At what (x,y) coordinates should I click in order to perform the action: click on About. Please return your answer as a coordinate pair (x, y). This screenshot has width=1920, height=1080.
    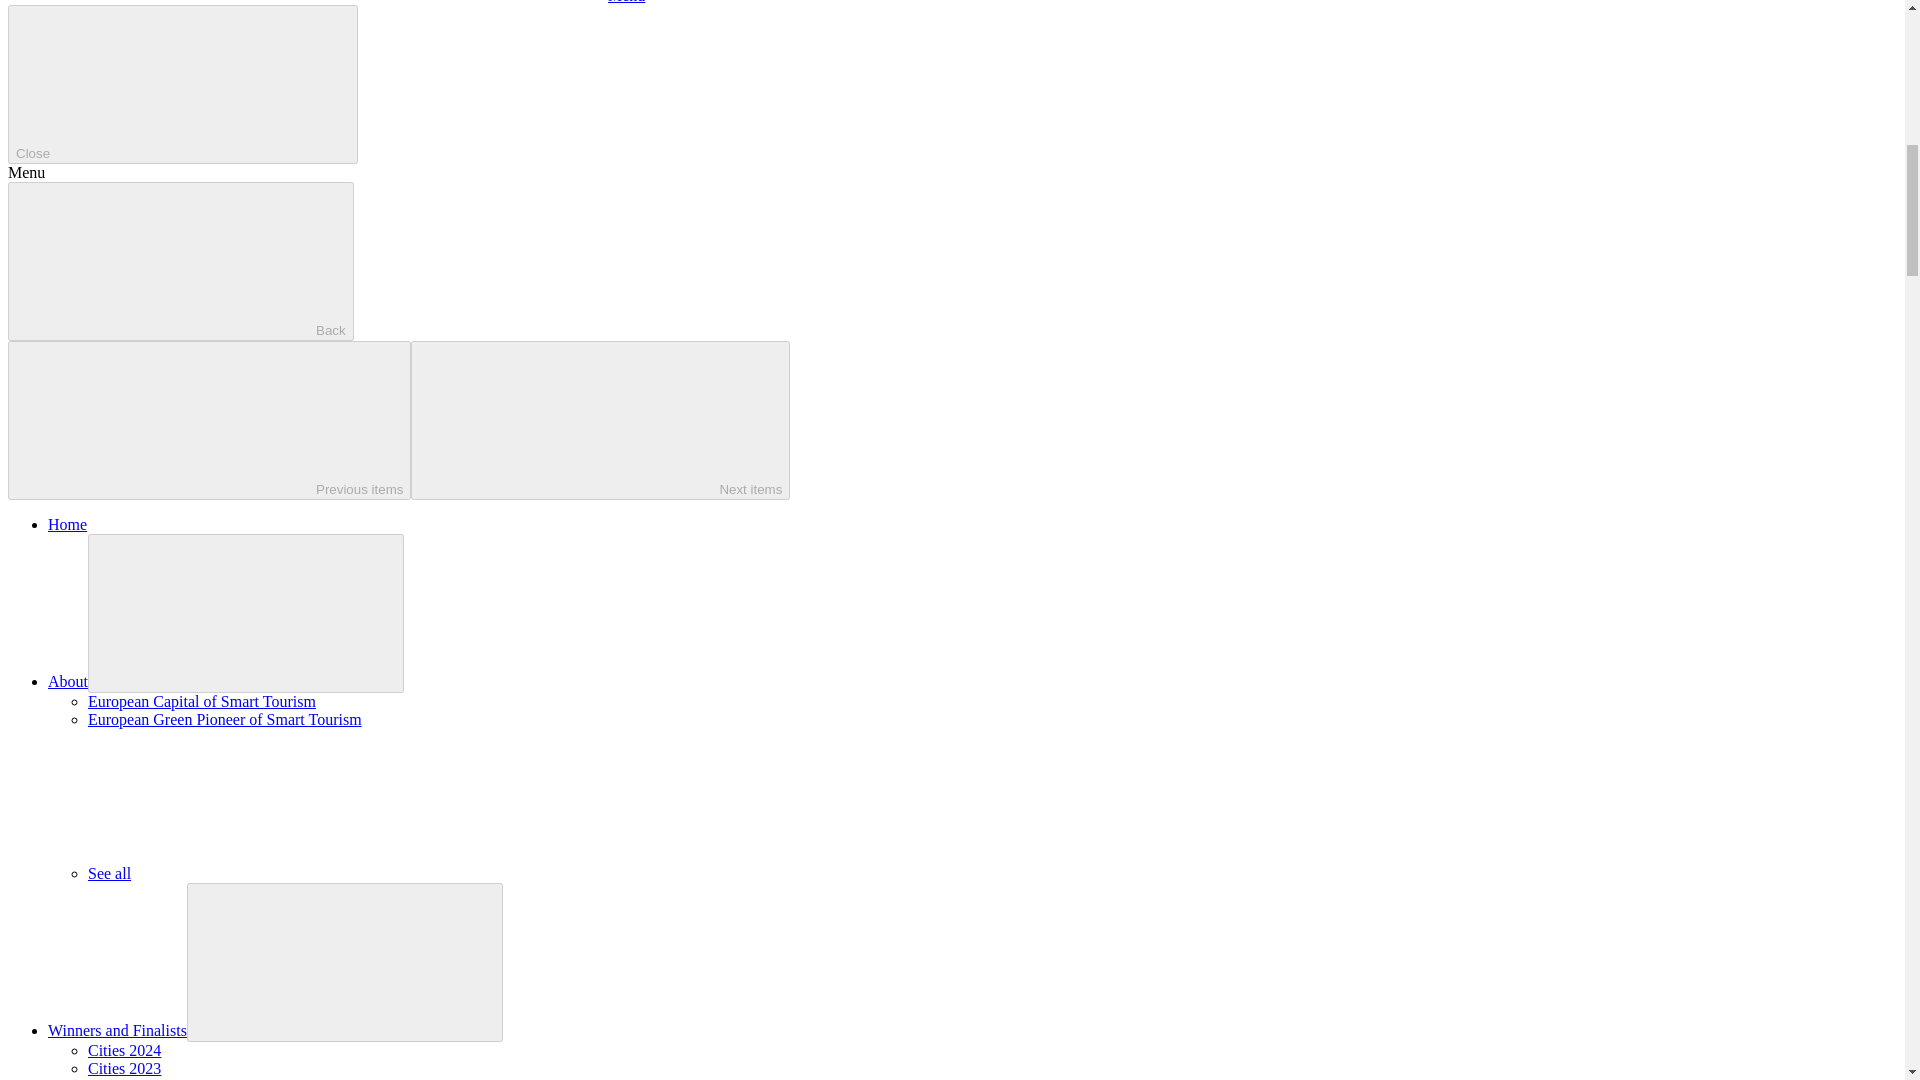
    Looking at the image, I should click on (68, 681).